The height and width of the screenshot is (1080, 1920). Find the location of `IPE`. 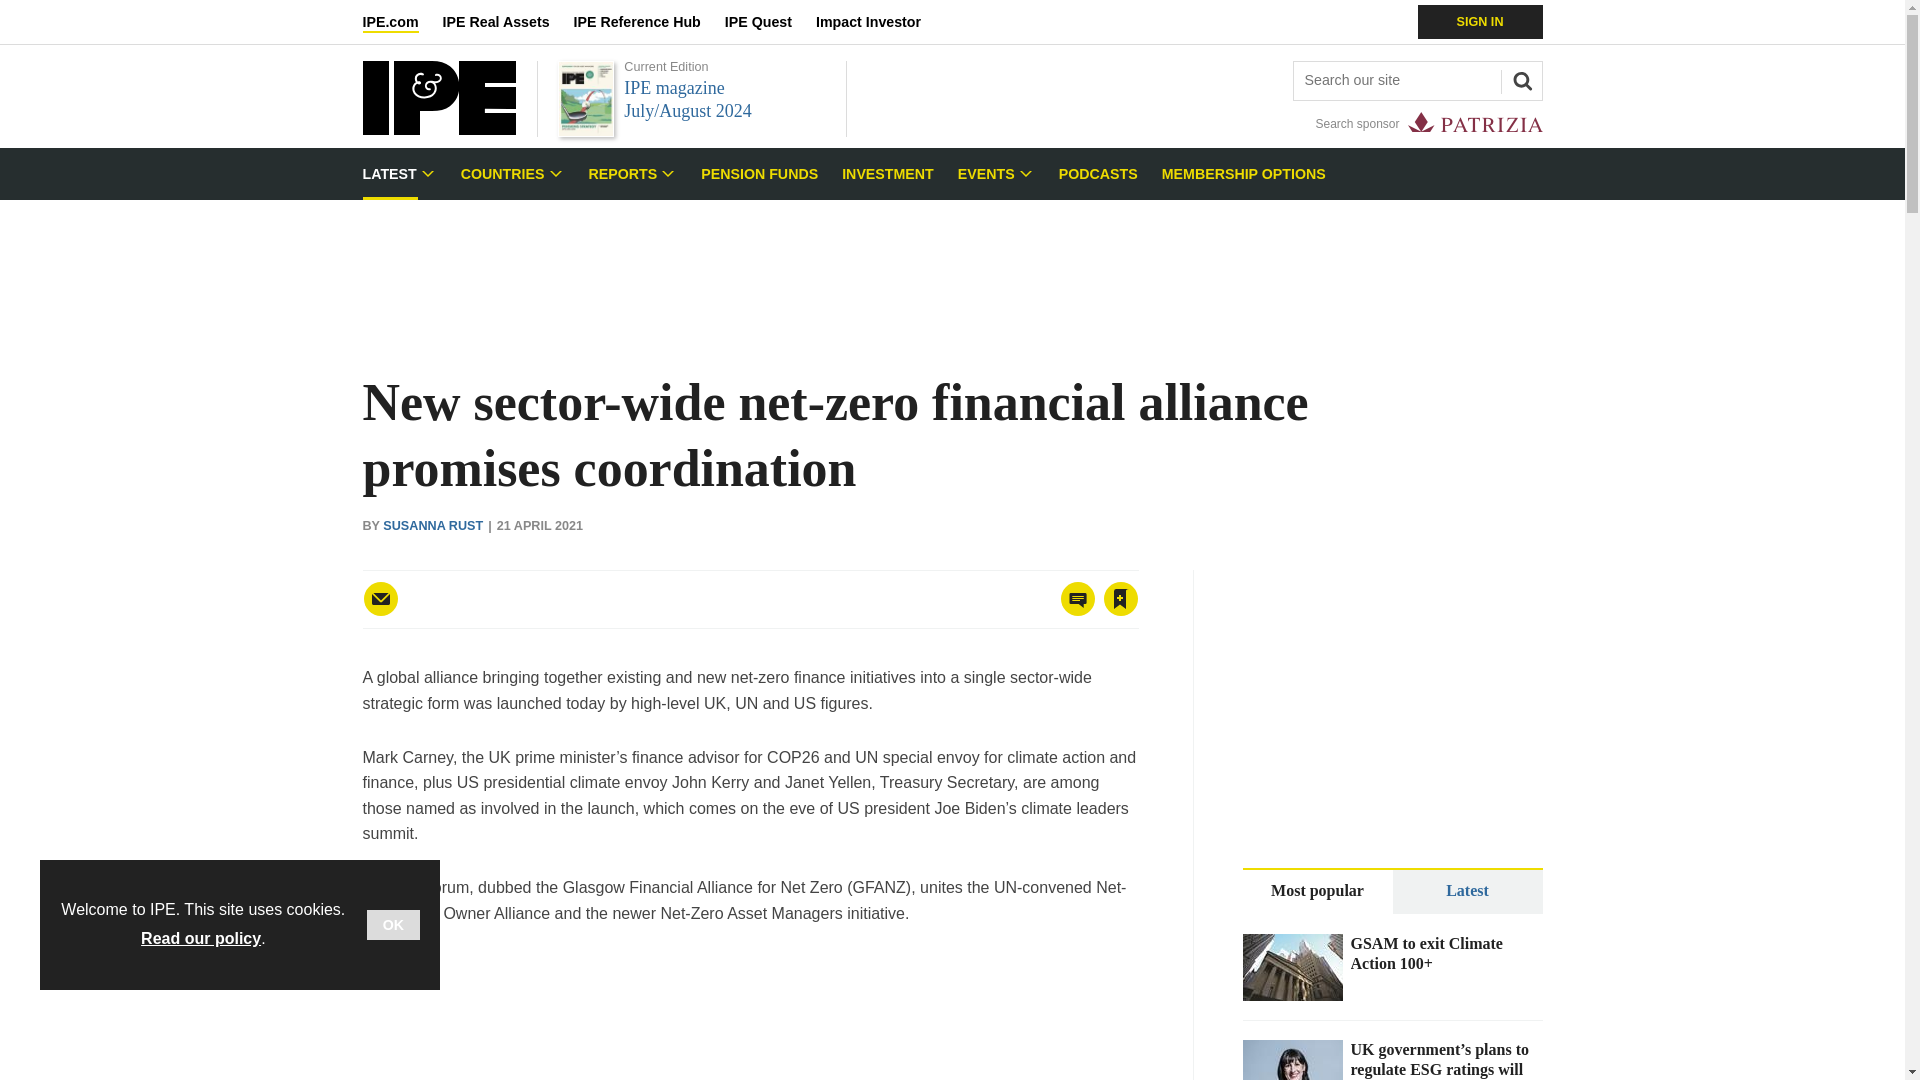

IPE is located at coordinates (438, 129).